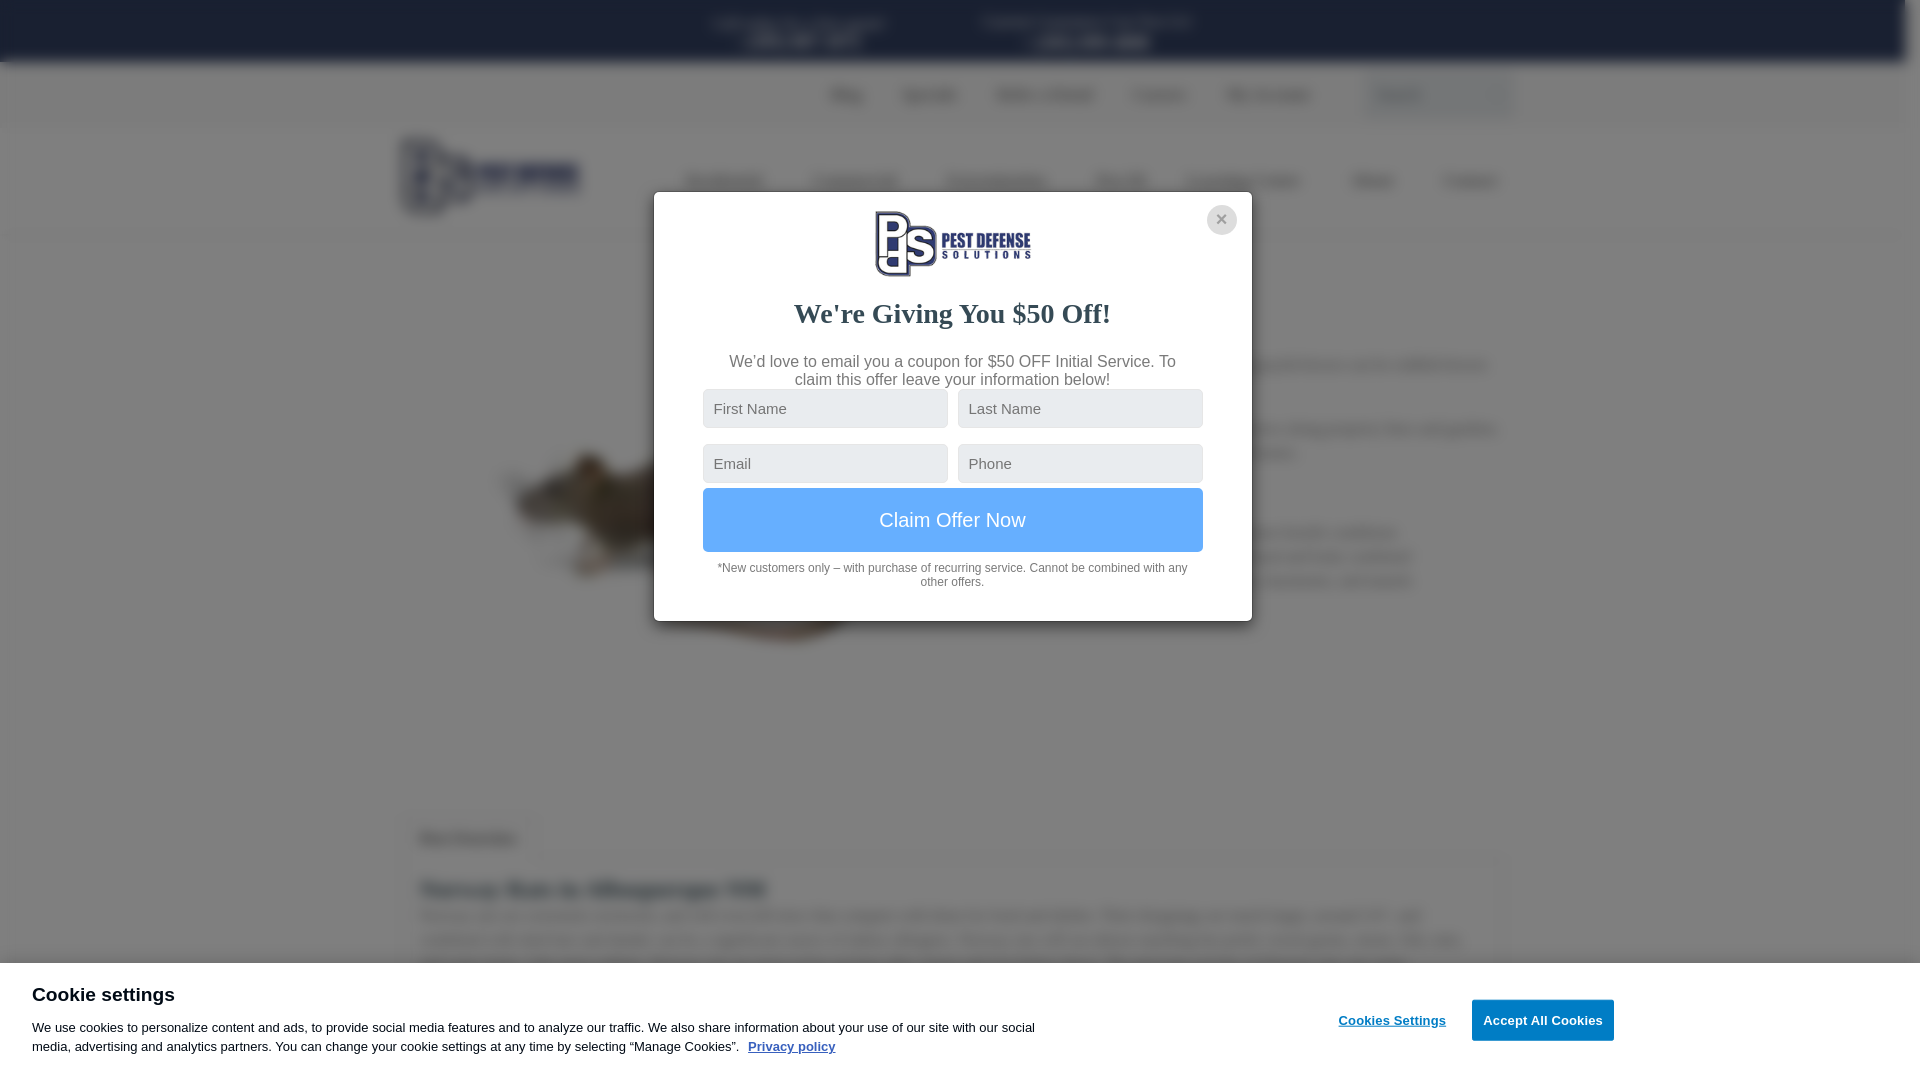 Image resolution: width=1920 pixels, height=1080 pixels. Describe the element at coordinates (1002, 180) in the screenshot. I see `Extermination` at that location.